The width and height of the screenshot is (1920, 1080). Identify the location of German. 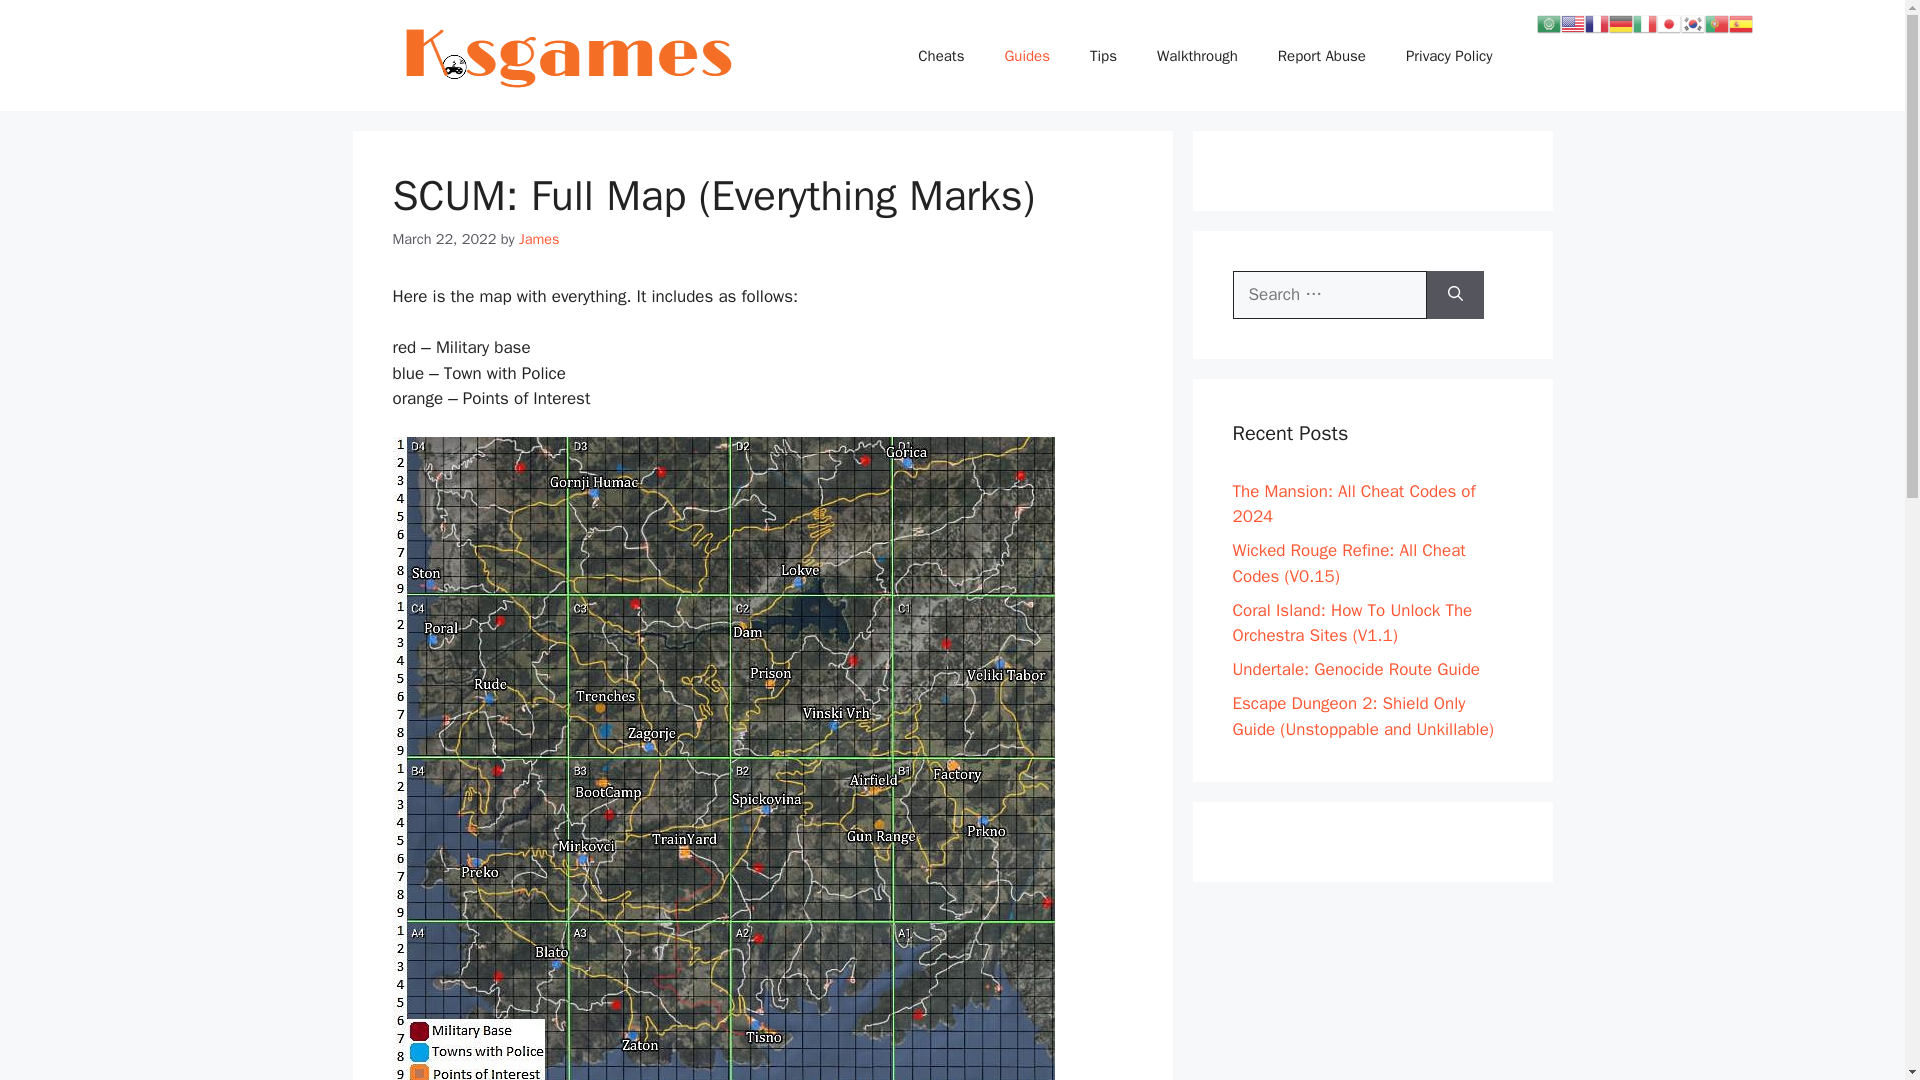
(1620, 22).